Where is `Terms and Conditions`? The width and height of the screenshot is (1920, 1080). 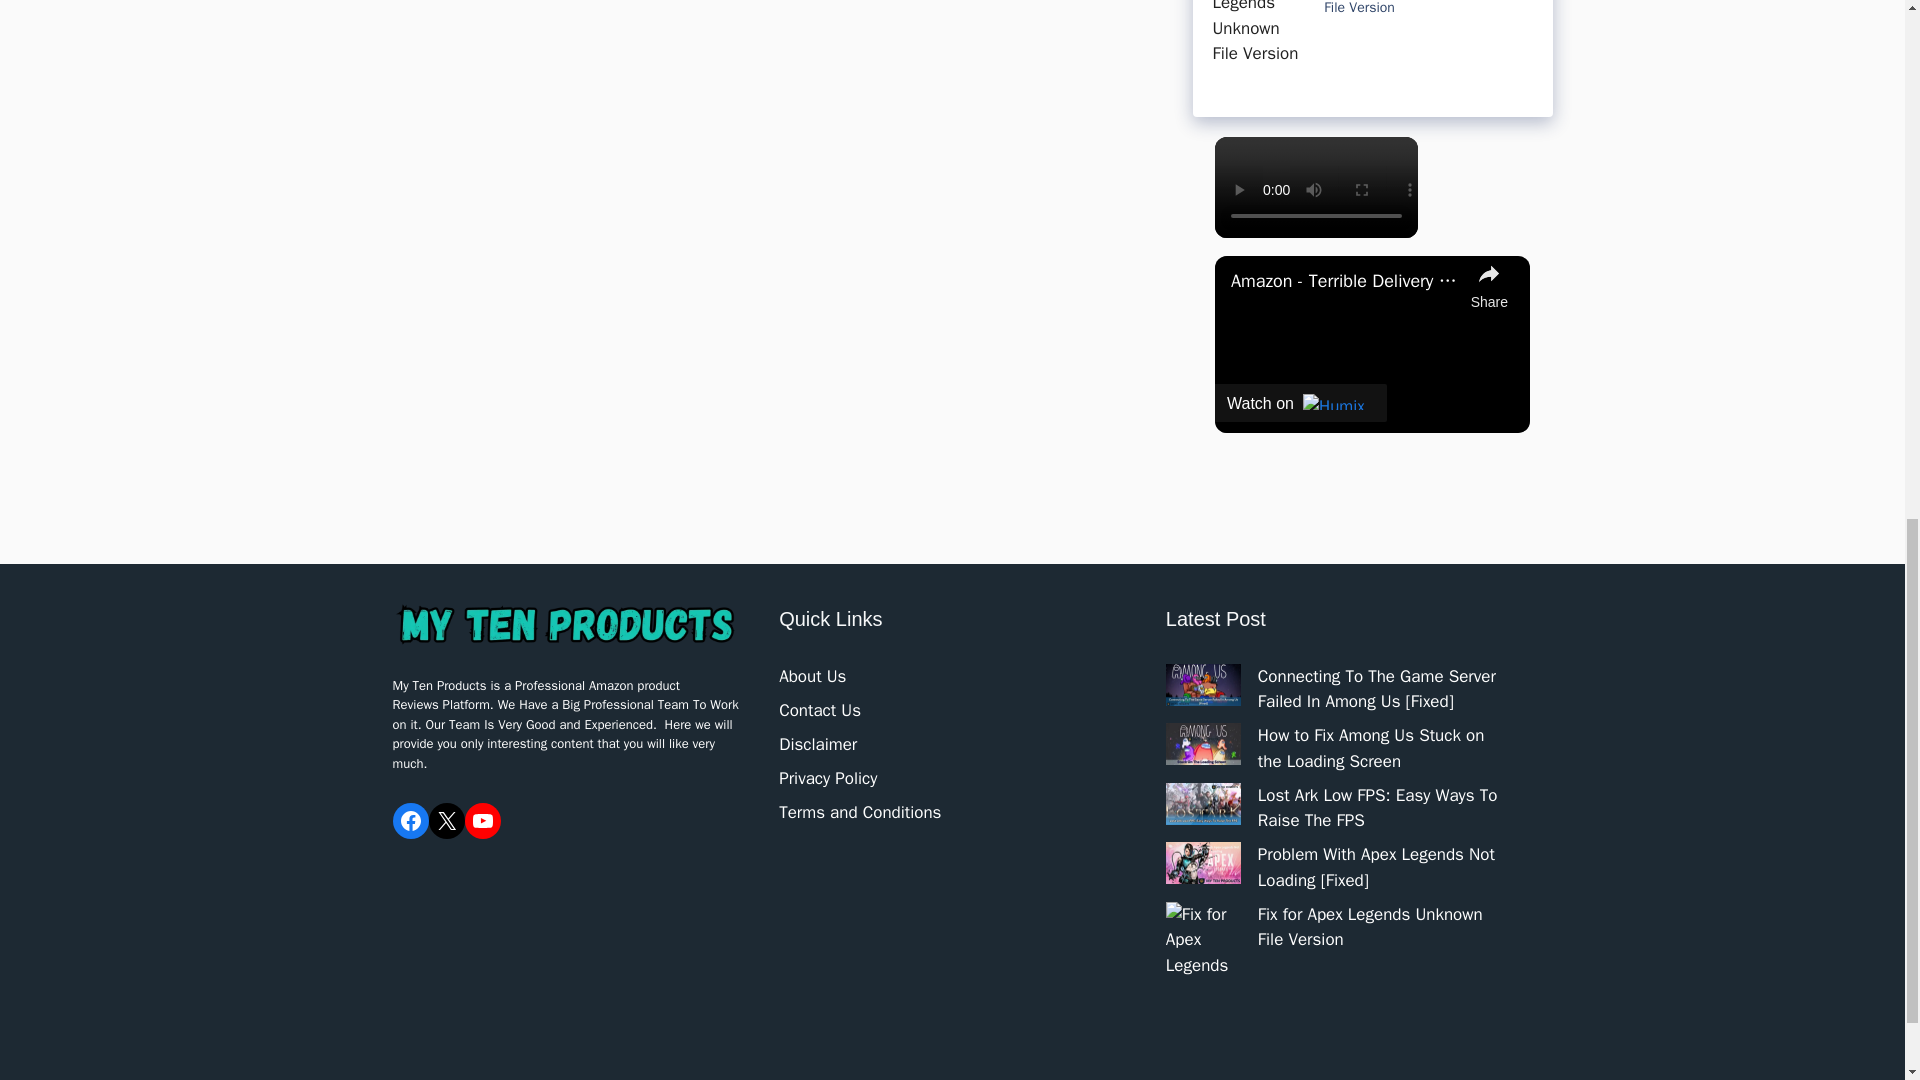 Terms and Conditions is located at coordinates (860, 812).